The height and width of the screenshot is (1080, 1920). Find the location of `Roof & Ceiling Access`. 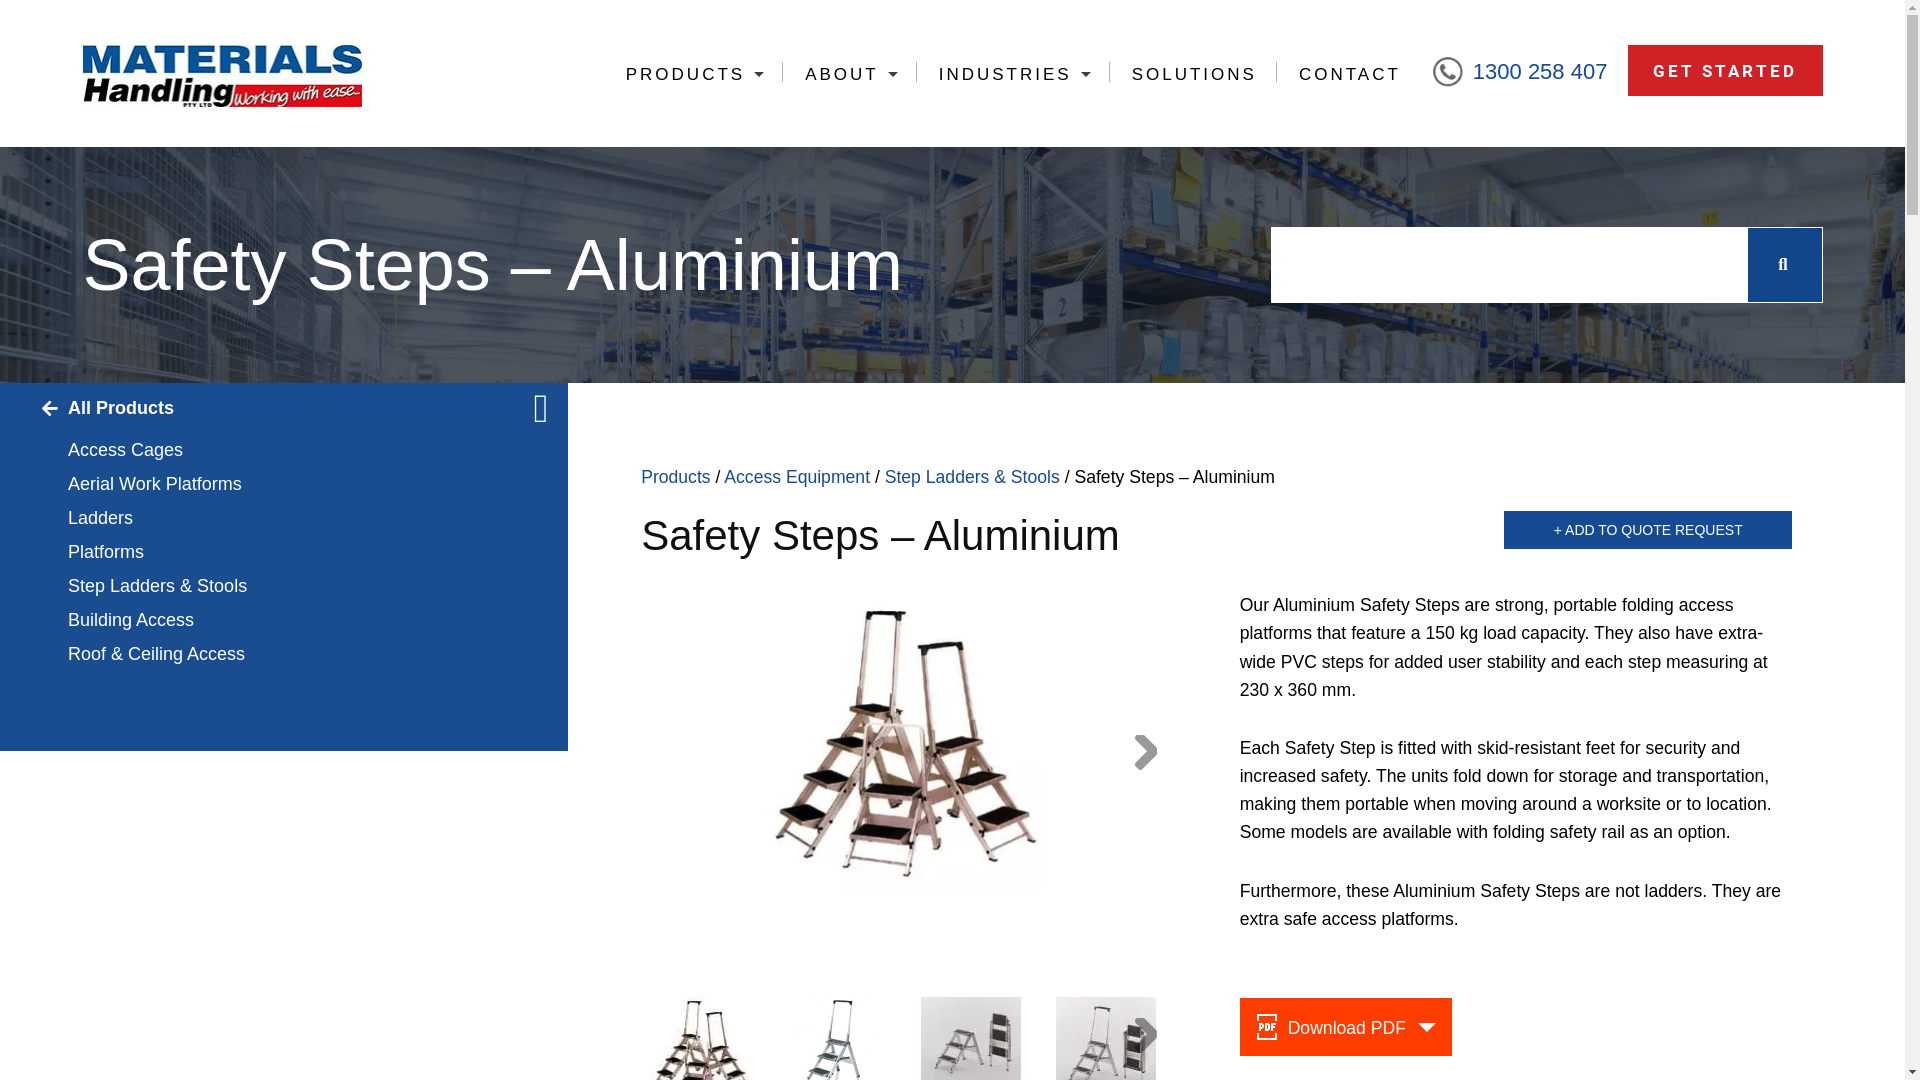

Roof & Ceiling Access is located at coordinates (284, 654).